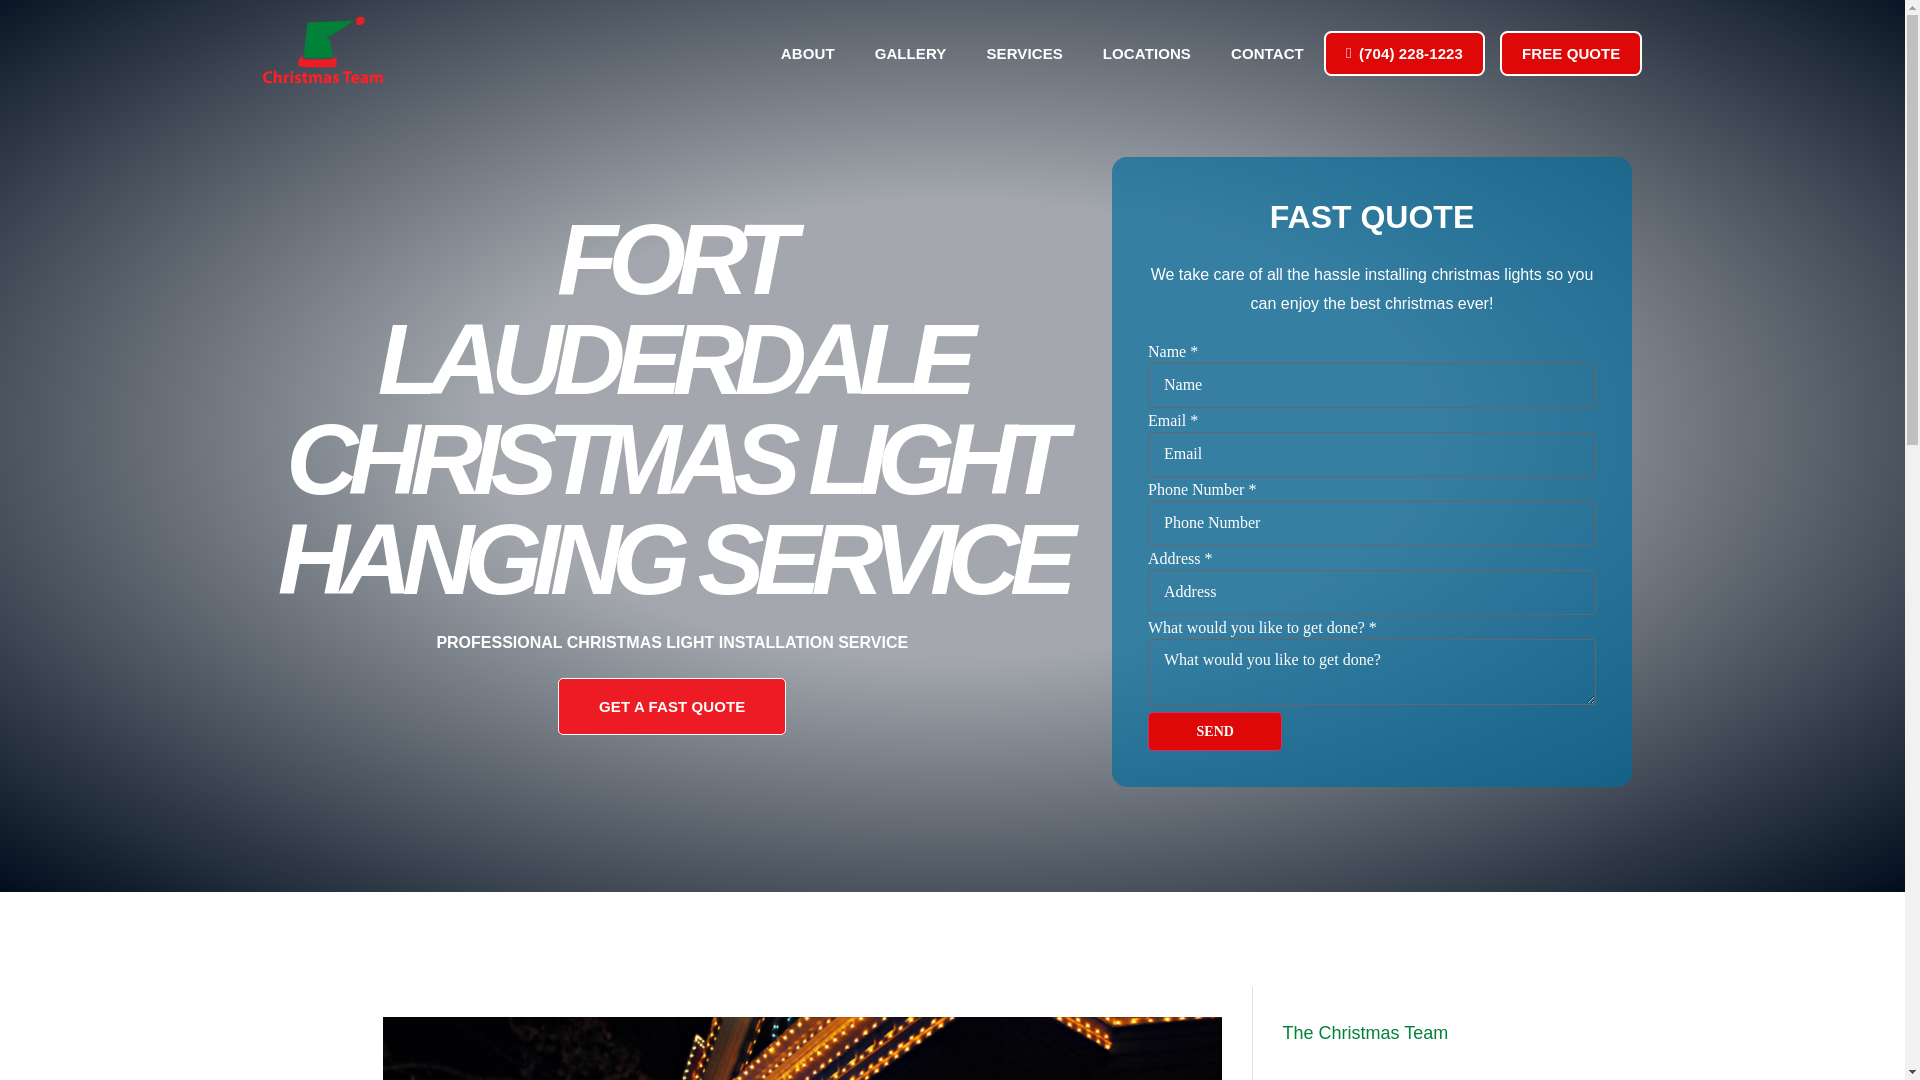  I want to click on LOCATIONS, so click(1146, 53).